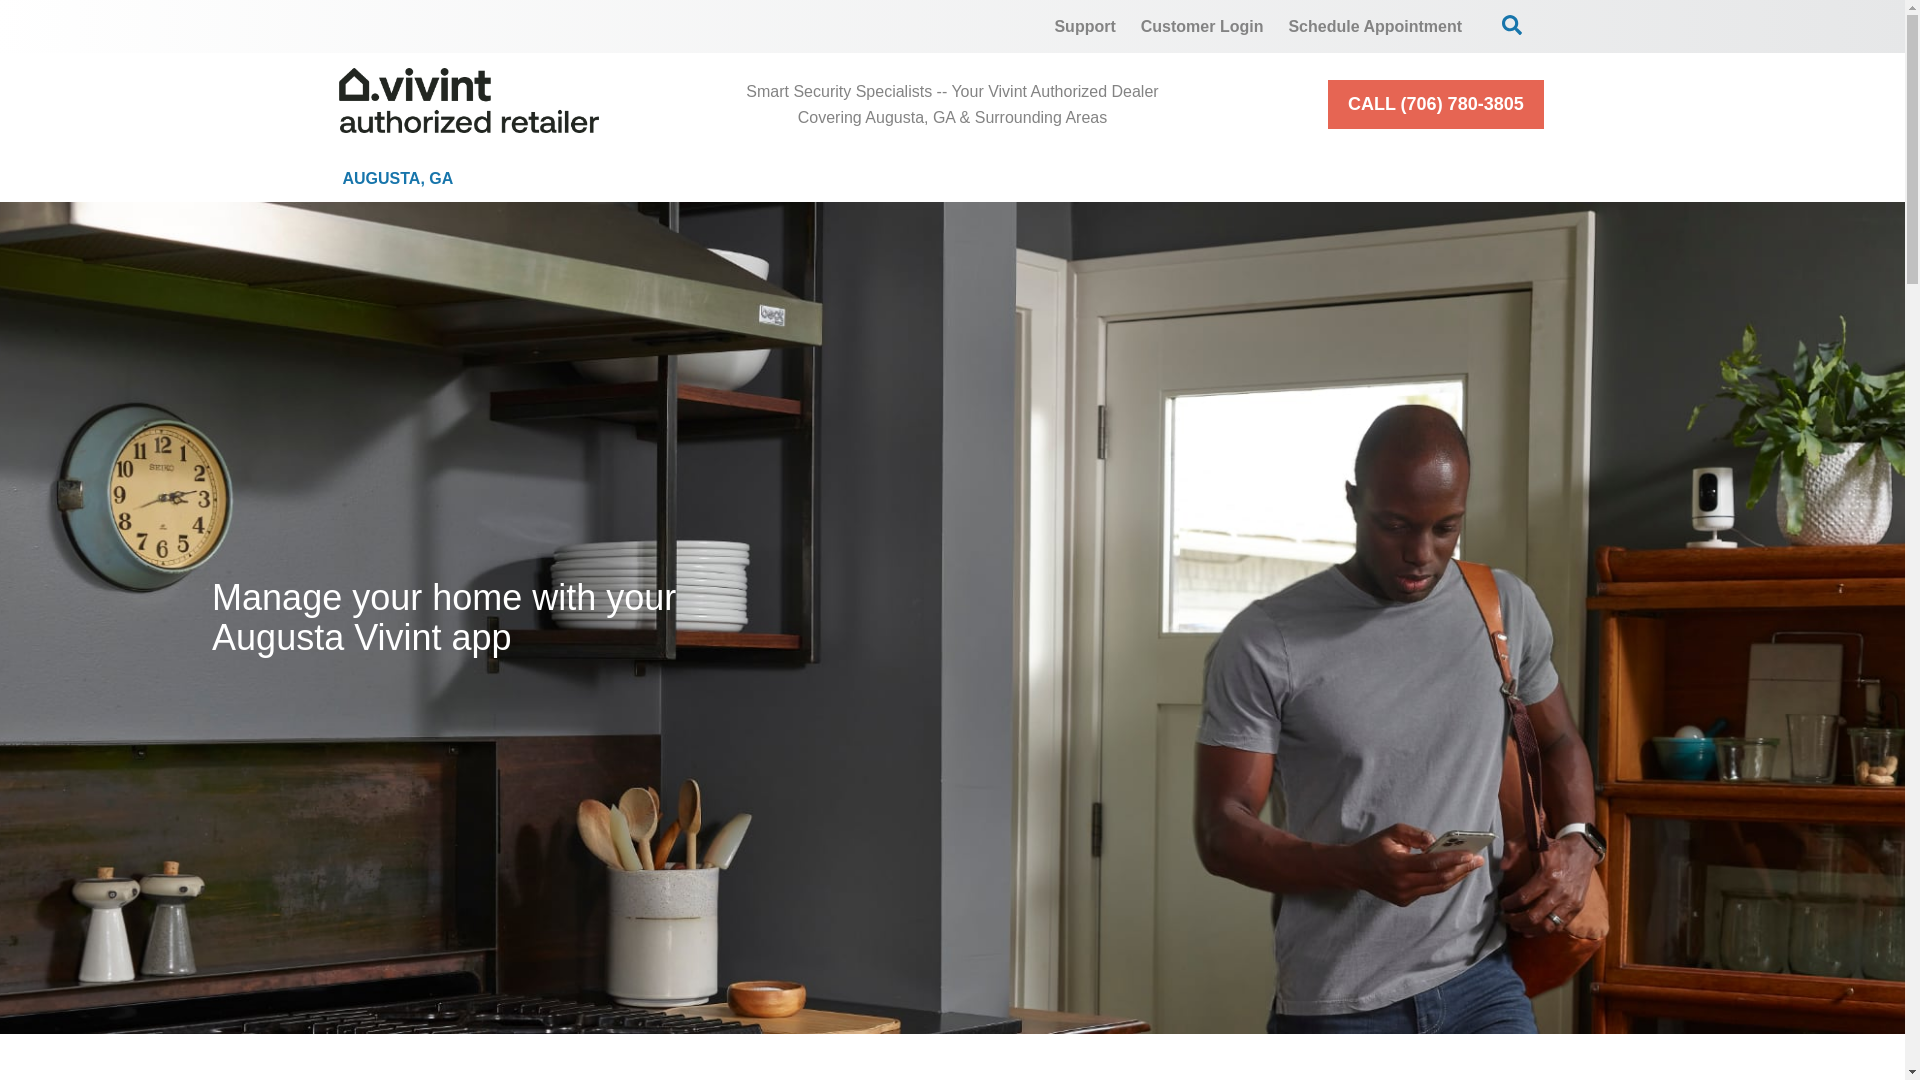 The width and height of the screenshot is (1920, 1080). What do you see at coordinates (870, 178) in the screenshot?
I see `Cameras` at bounding box center [870, 178].